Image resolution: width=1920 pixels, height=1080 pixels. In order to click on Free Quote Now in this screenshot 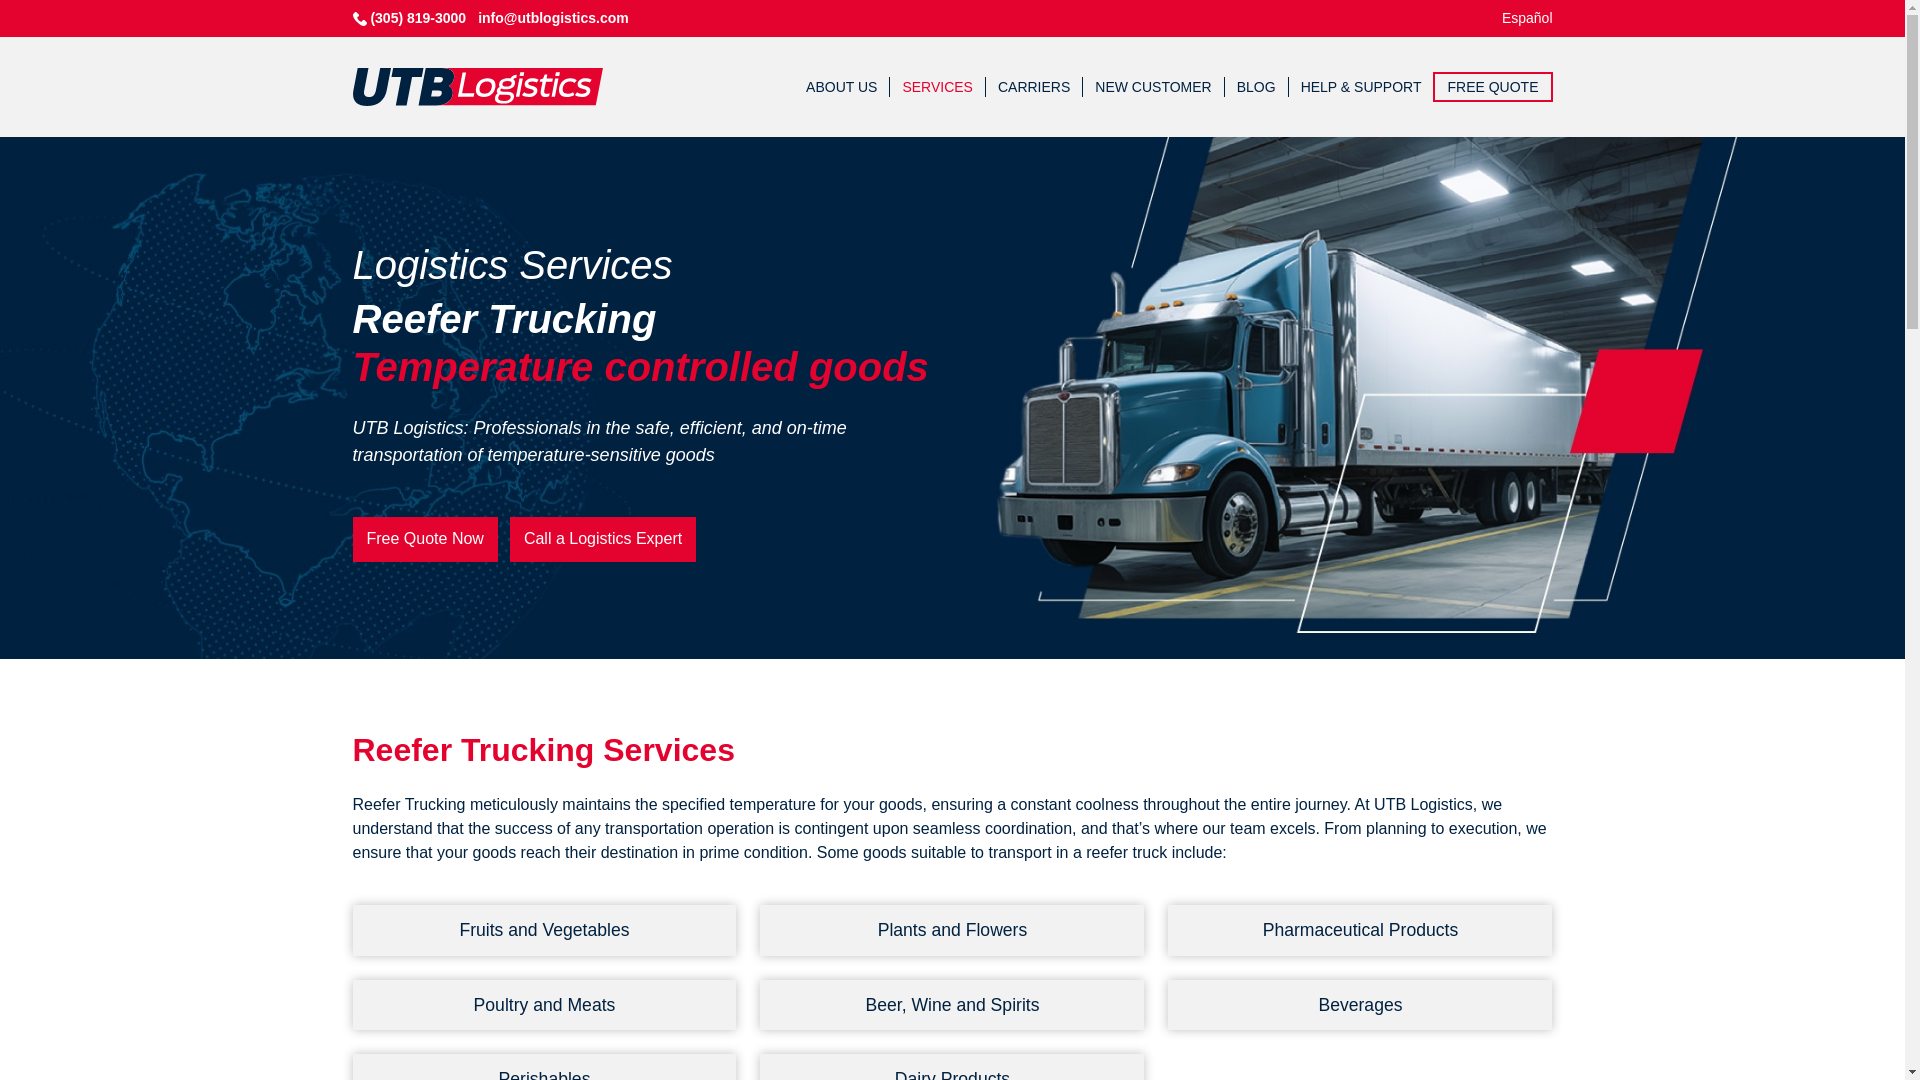, I will do `click(424, 539)`.